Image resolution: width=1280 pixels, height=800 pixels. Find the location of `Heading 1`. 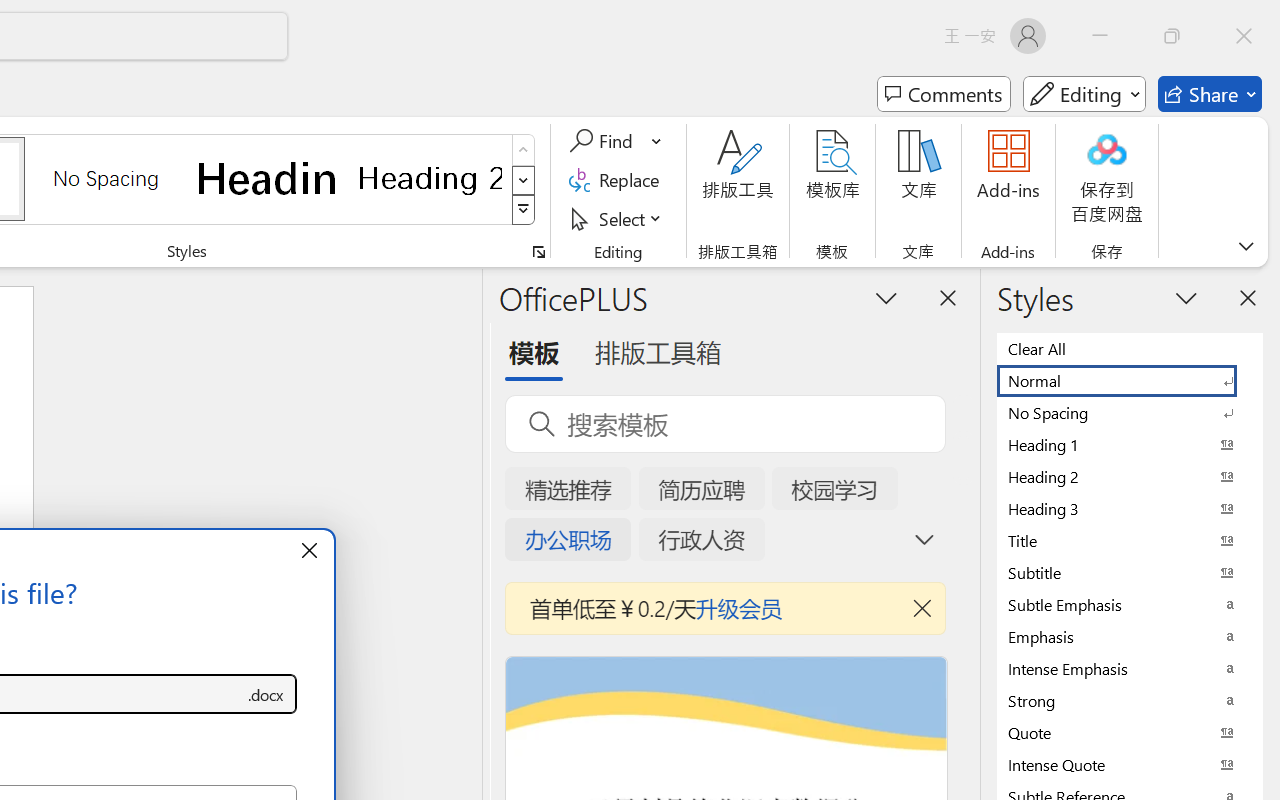

Heading 1 is located at coordinates (268, 178).